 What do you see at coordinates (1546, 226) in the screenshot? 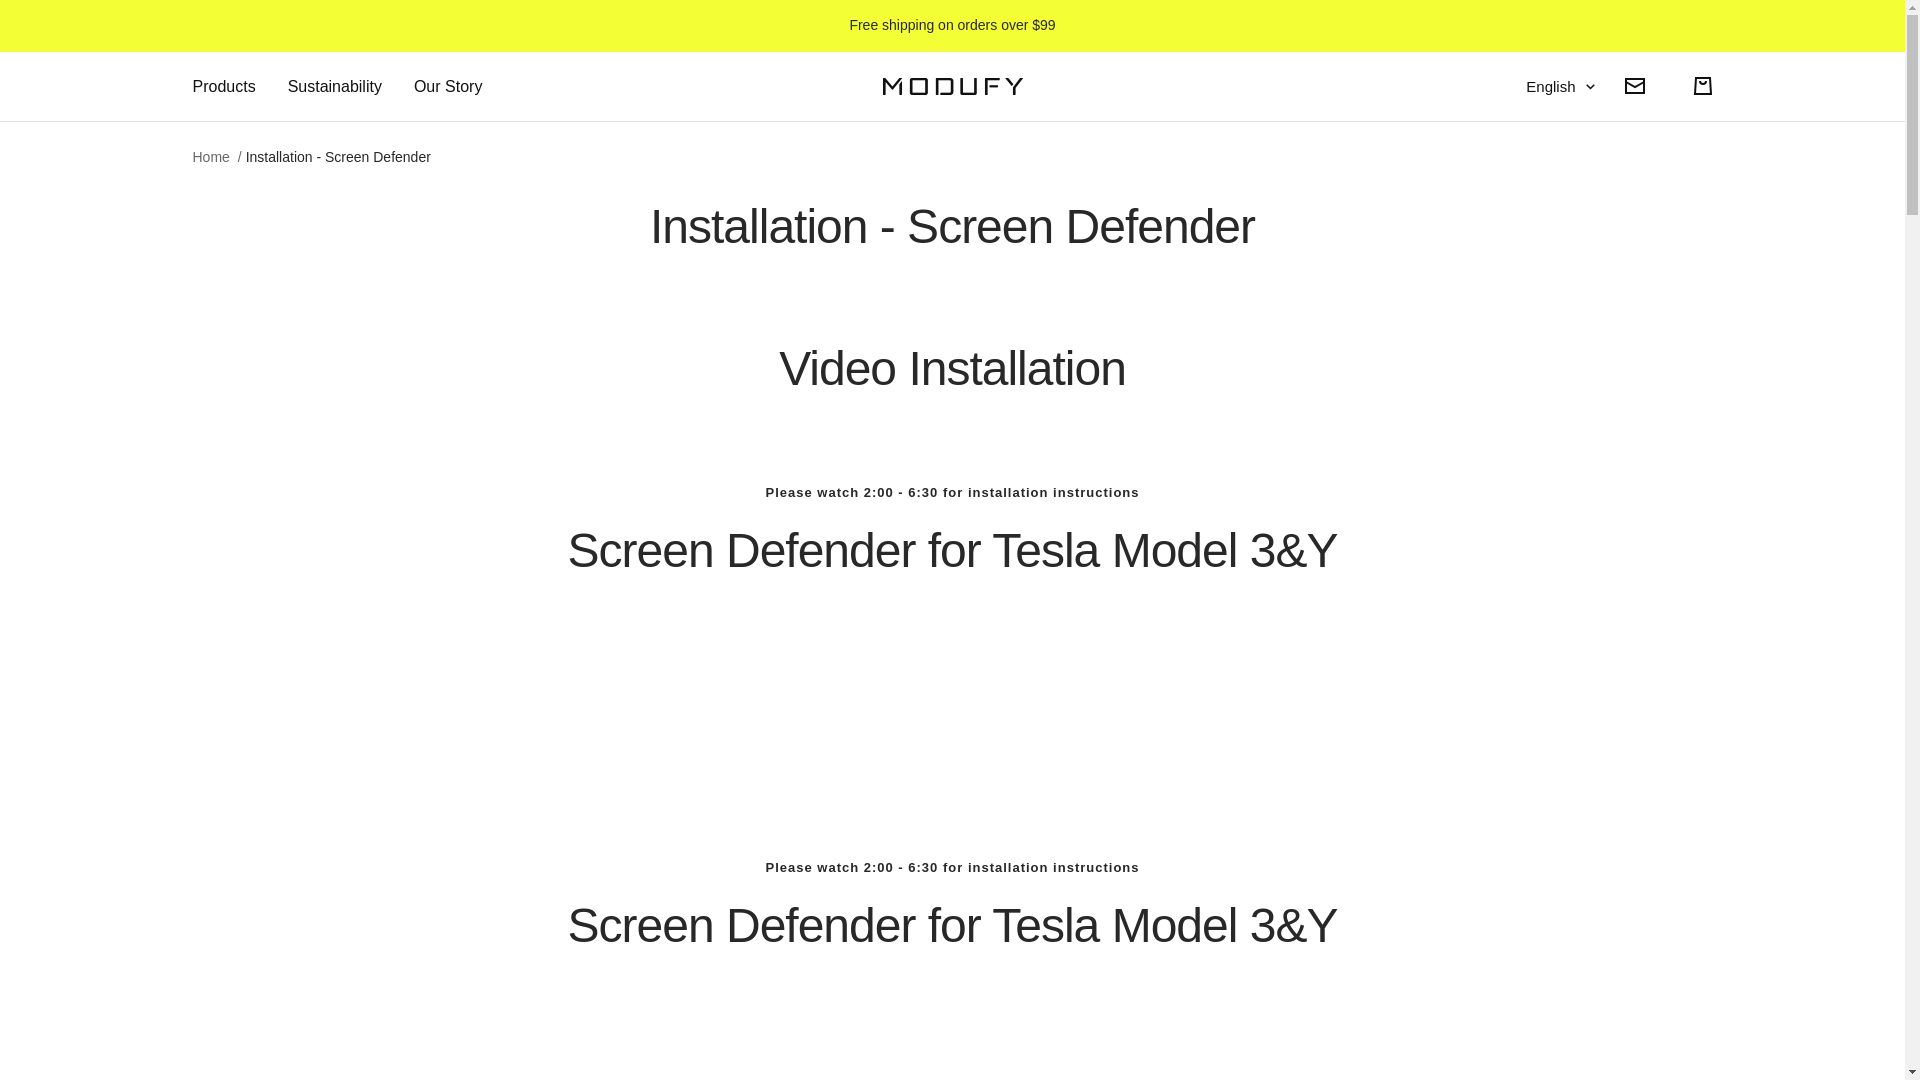
I see `ko` at bounding box center [1546, 226].